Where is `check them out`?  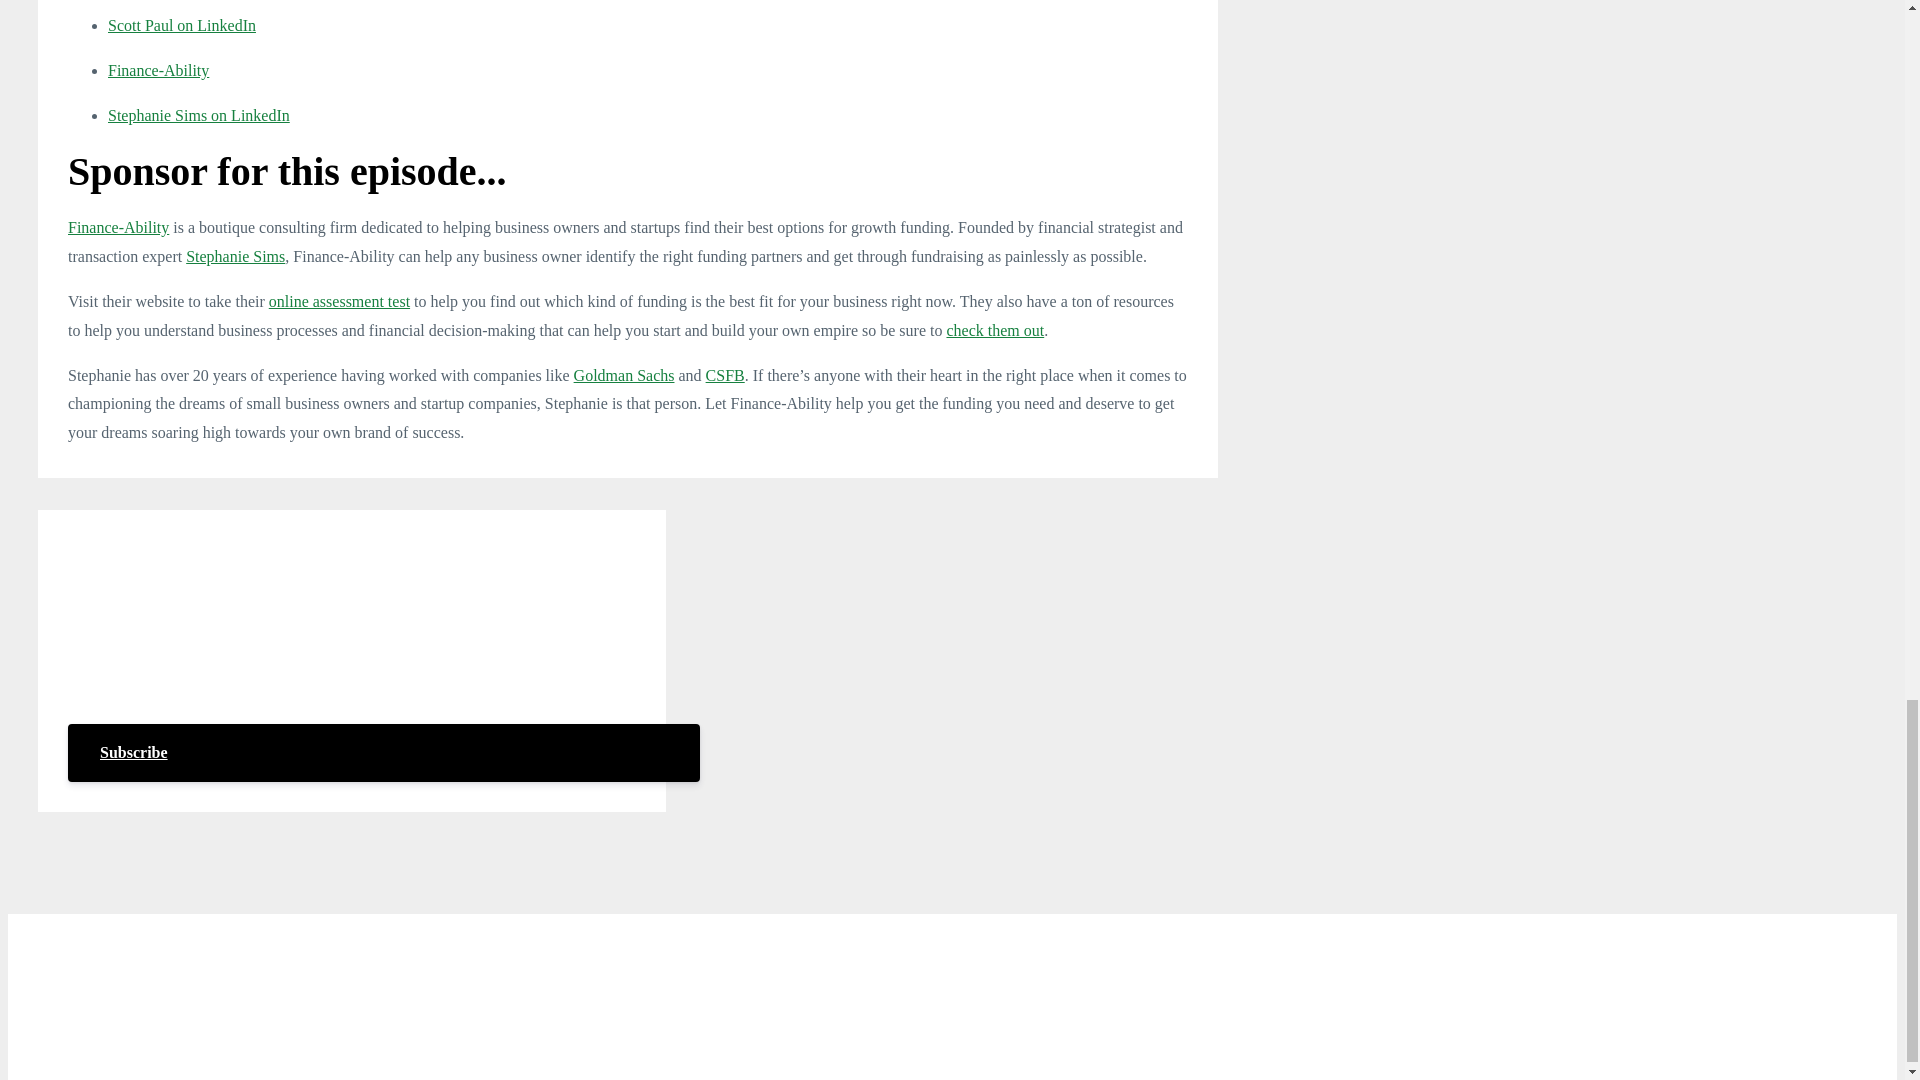
check them out is located at coordinates (995, 330).